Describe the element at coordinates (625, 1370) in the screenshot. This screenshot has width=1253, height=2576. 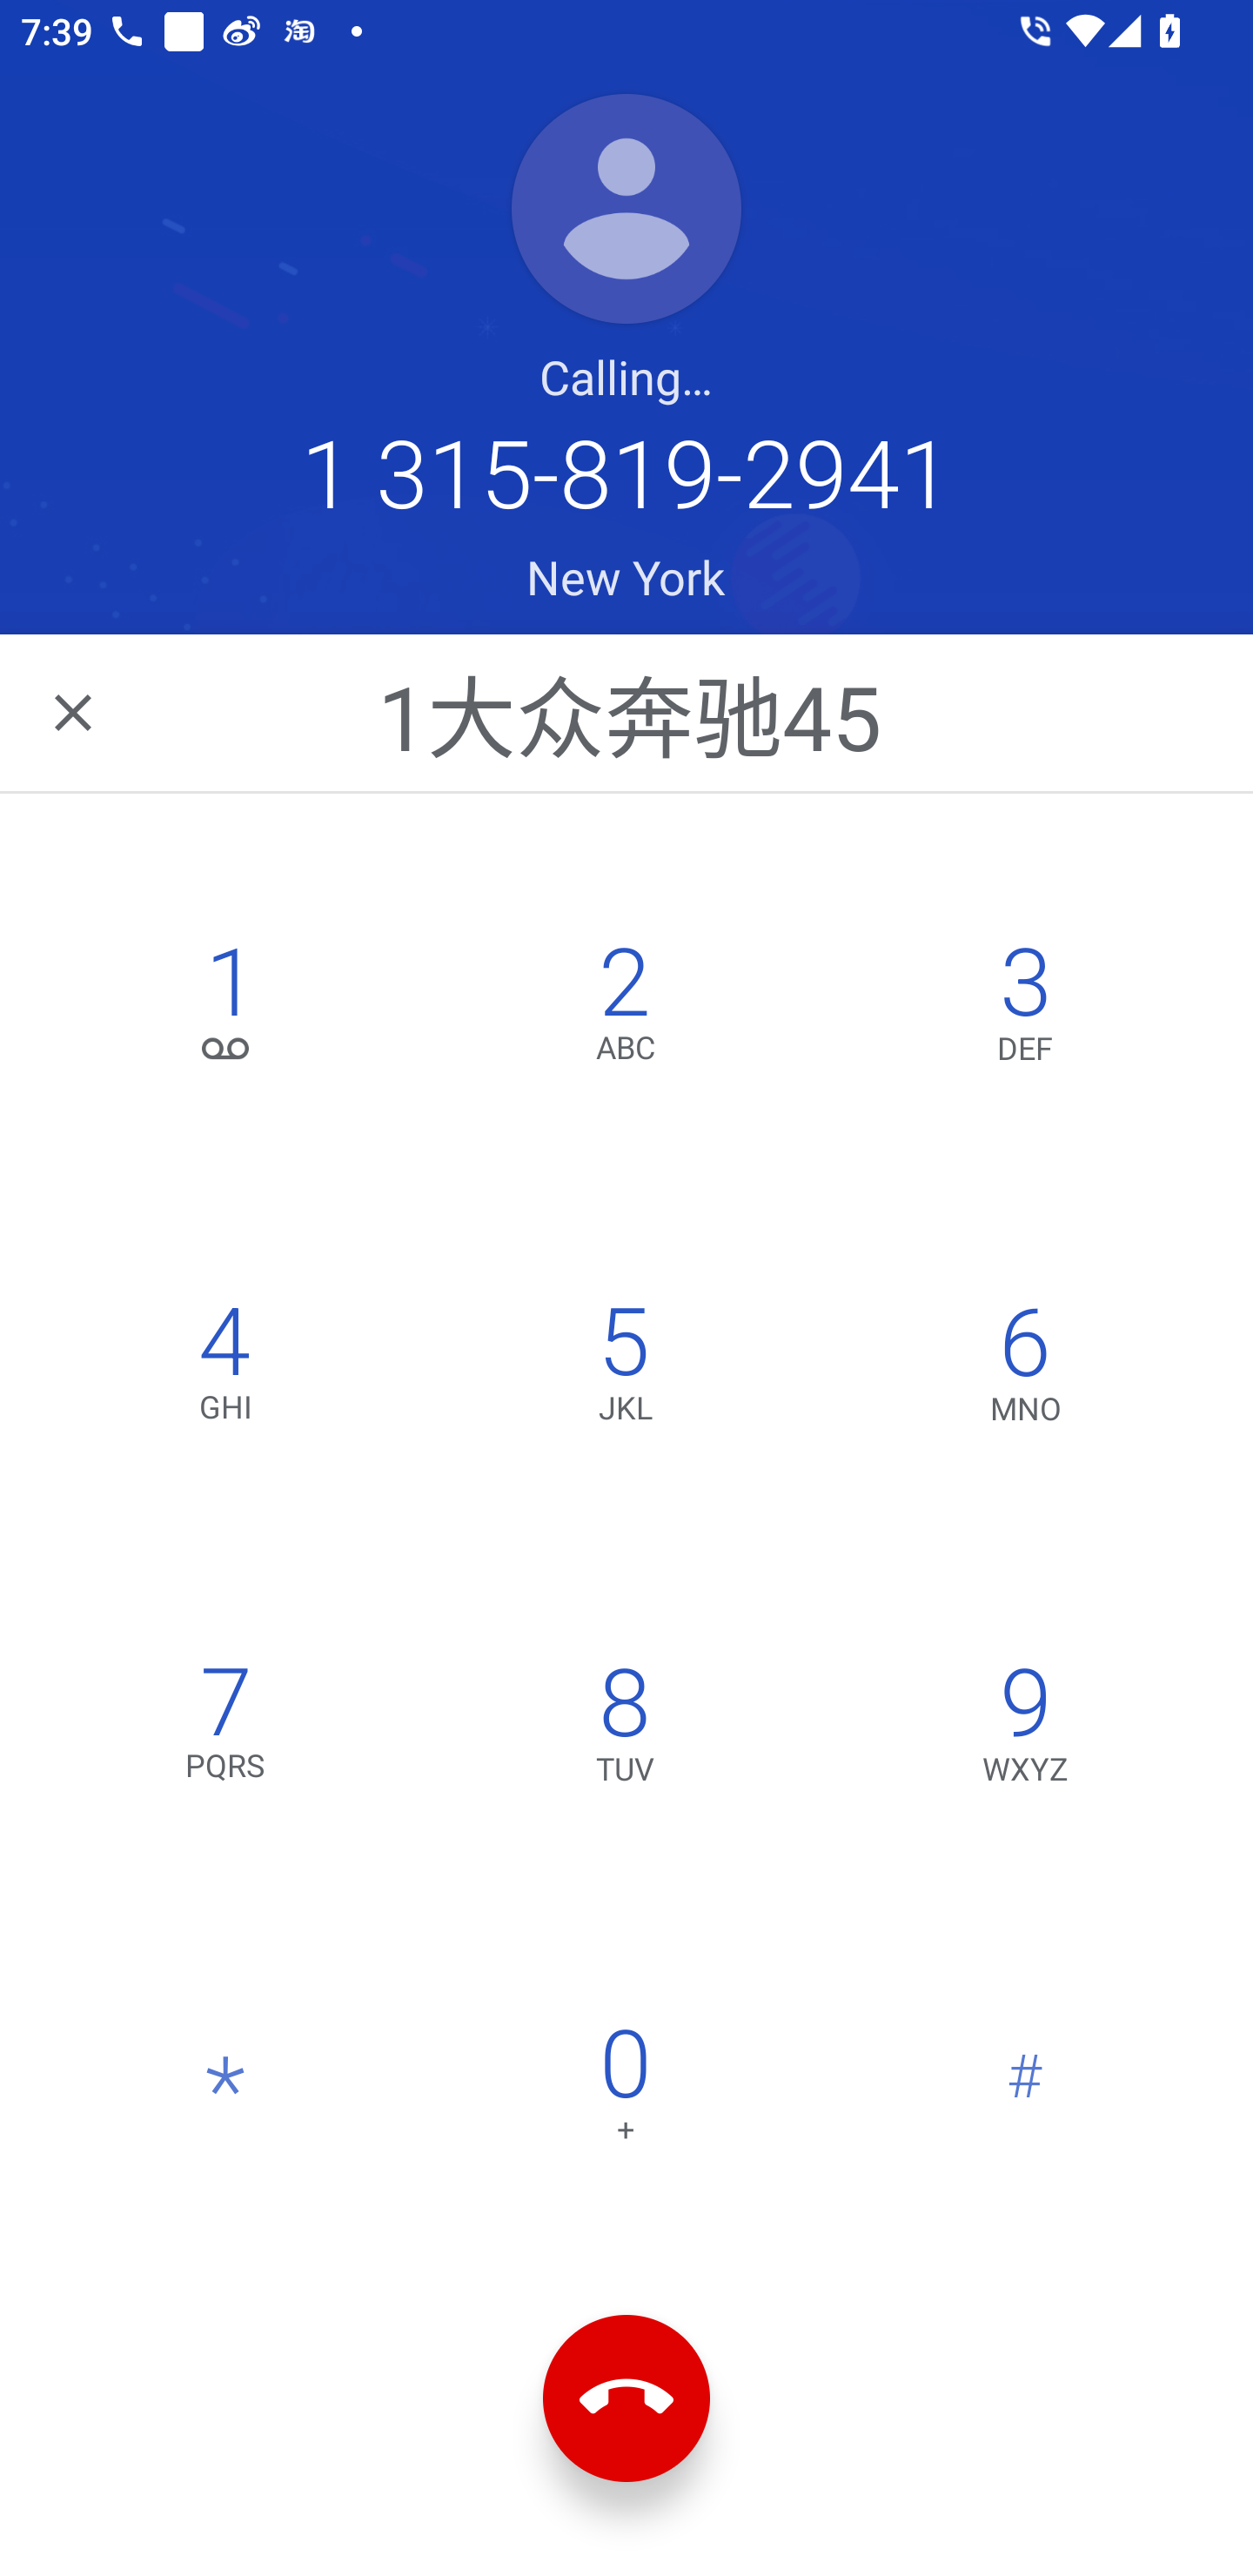
I see `5,JKL 5 JKL` at that location.